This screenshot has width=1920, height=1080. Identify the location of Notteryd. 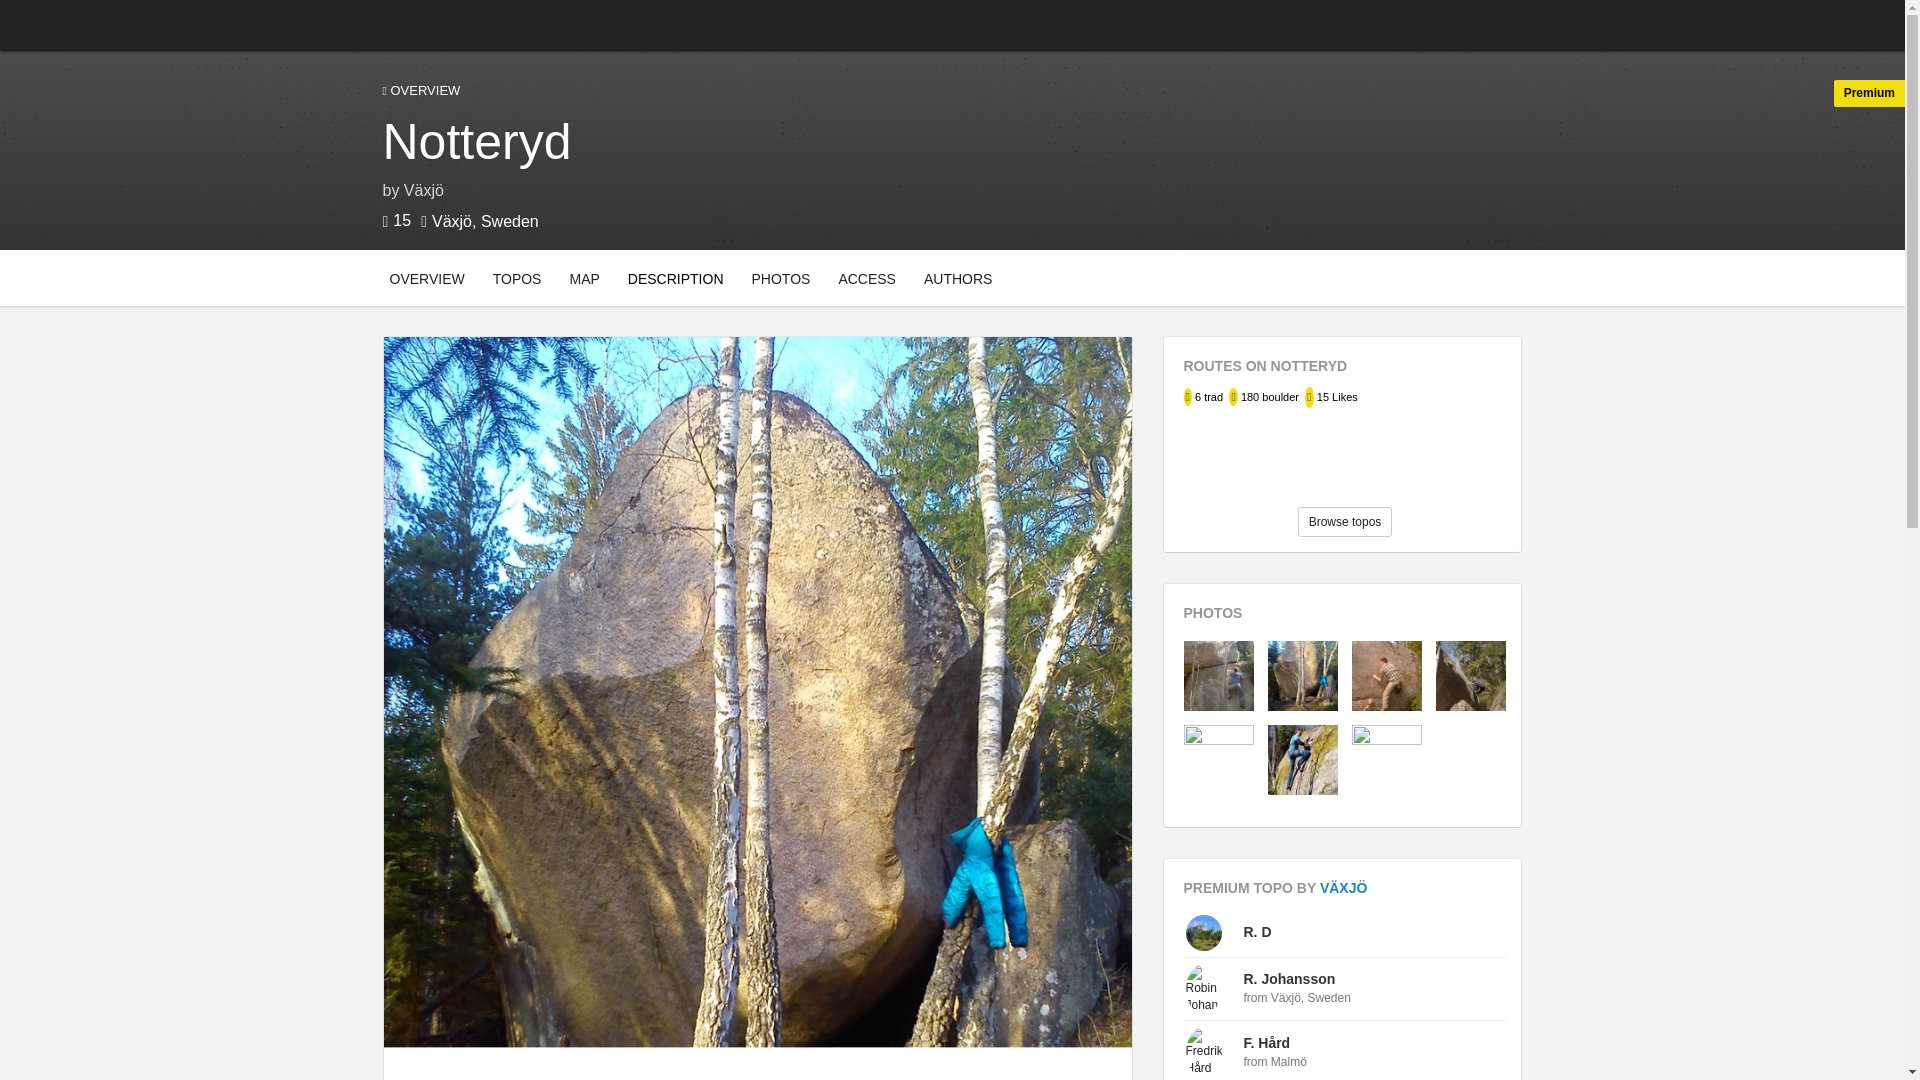
(476, 142).